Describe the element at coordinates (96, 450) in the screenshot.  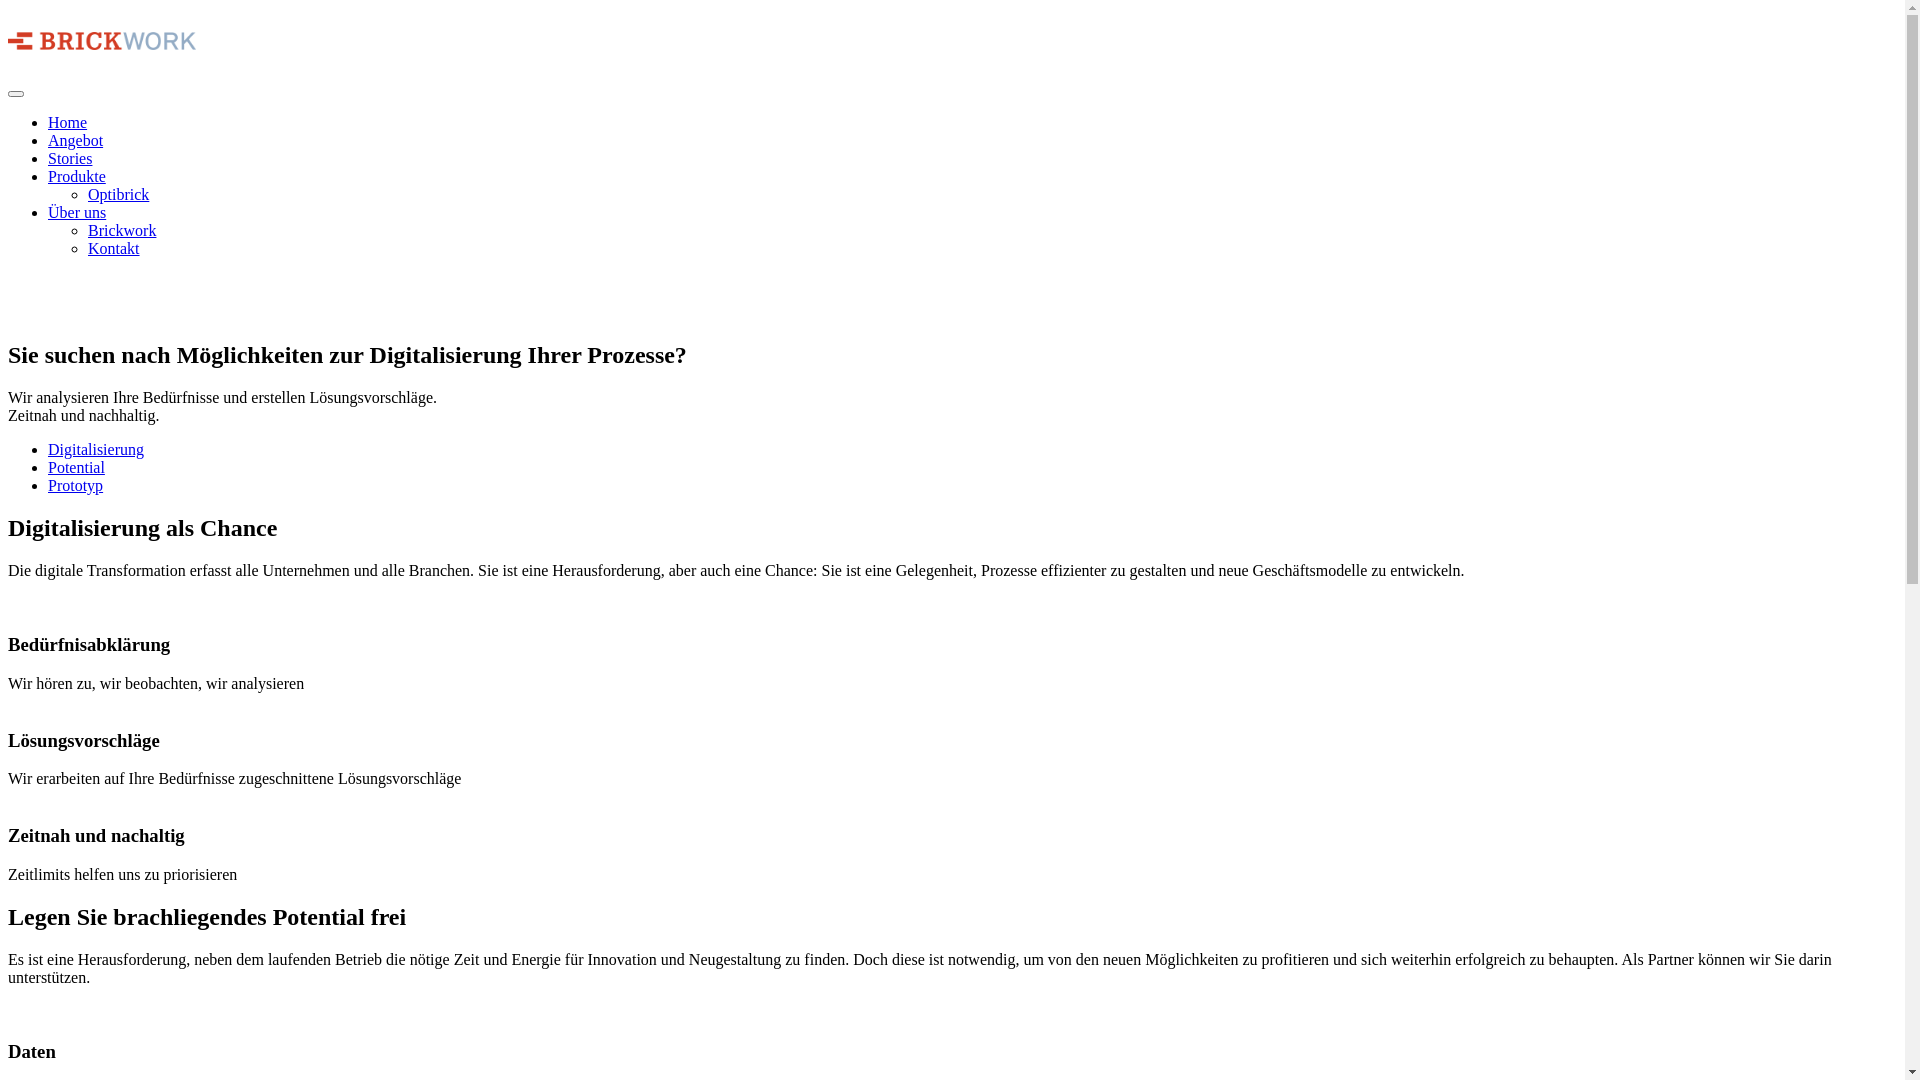
I see `Digitalisierung` at that location.